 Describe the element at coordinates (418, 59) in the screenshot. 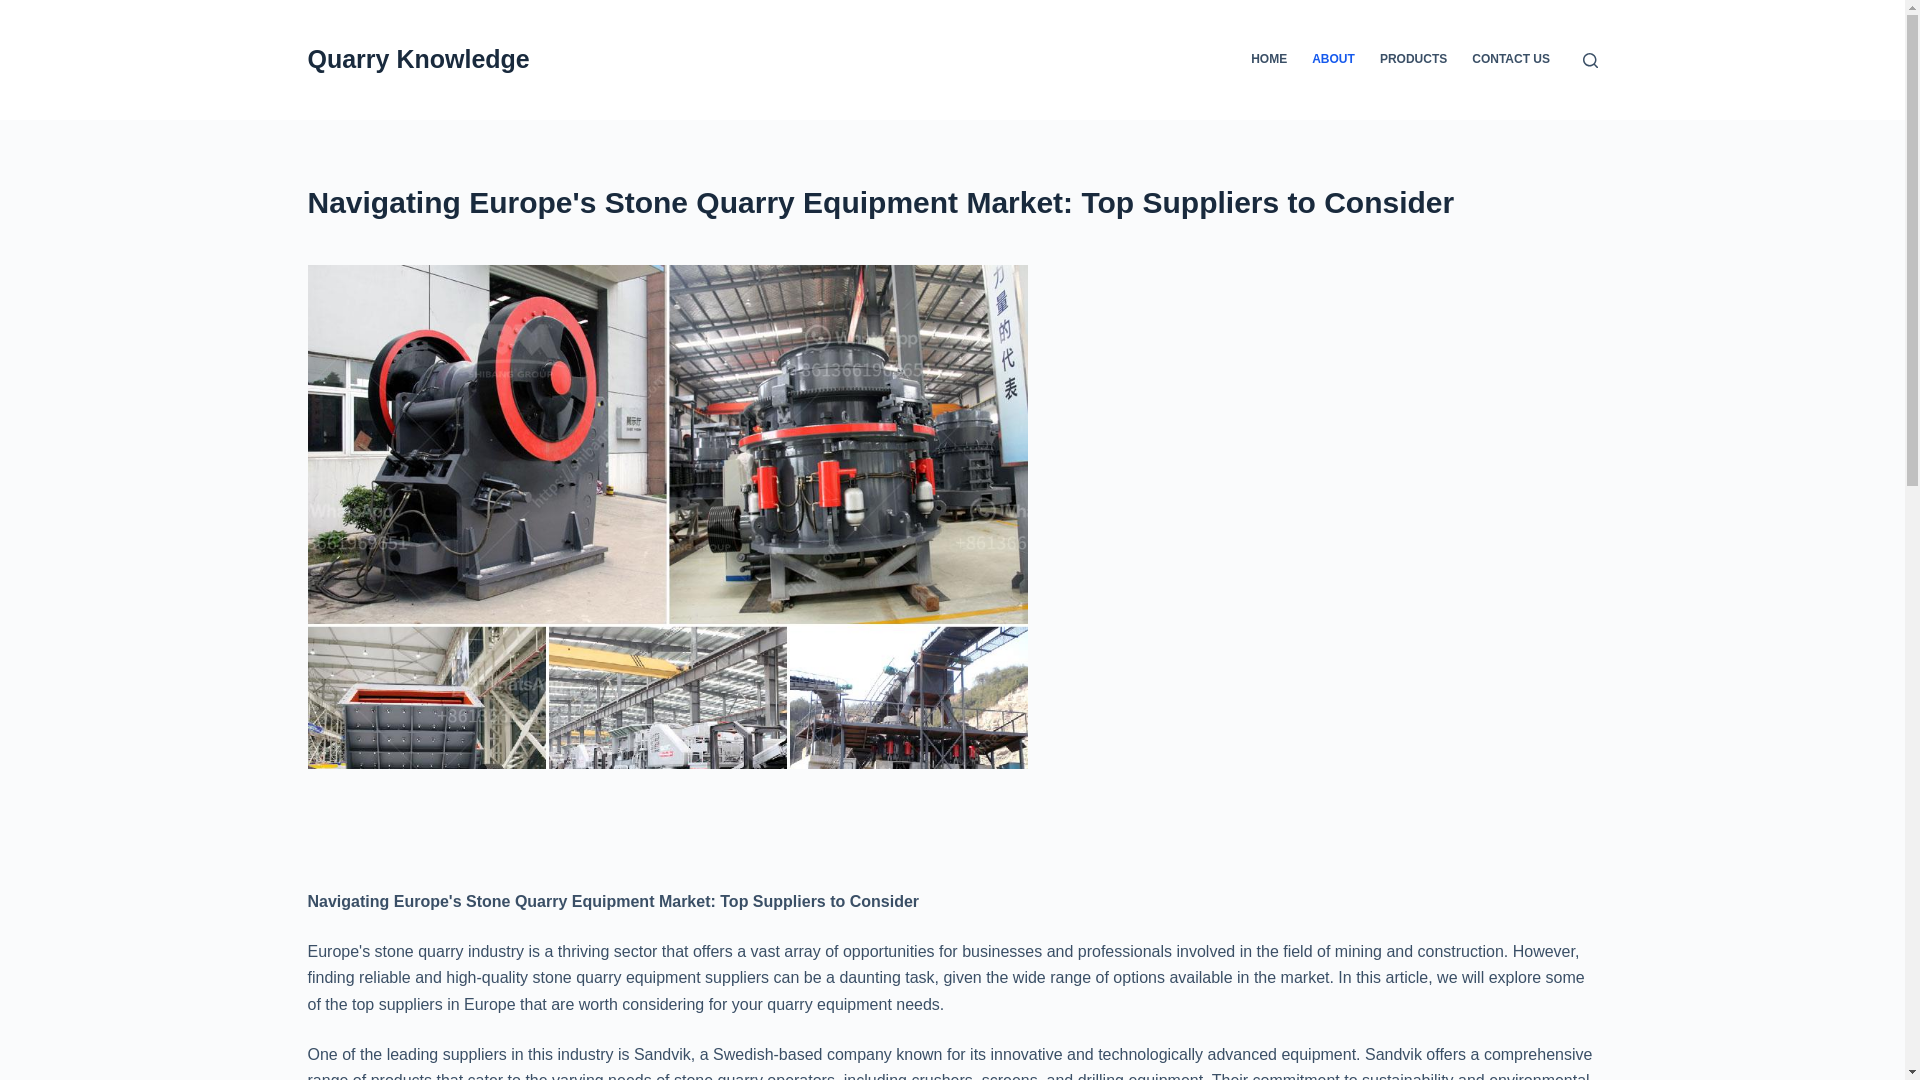

I see `Quarry Knowledge` at that location.